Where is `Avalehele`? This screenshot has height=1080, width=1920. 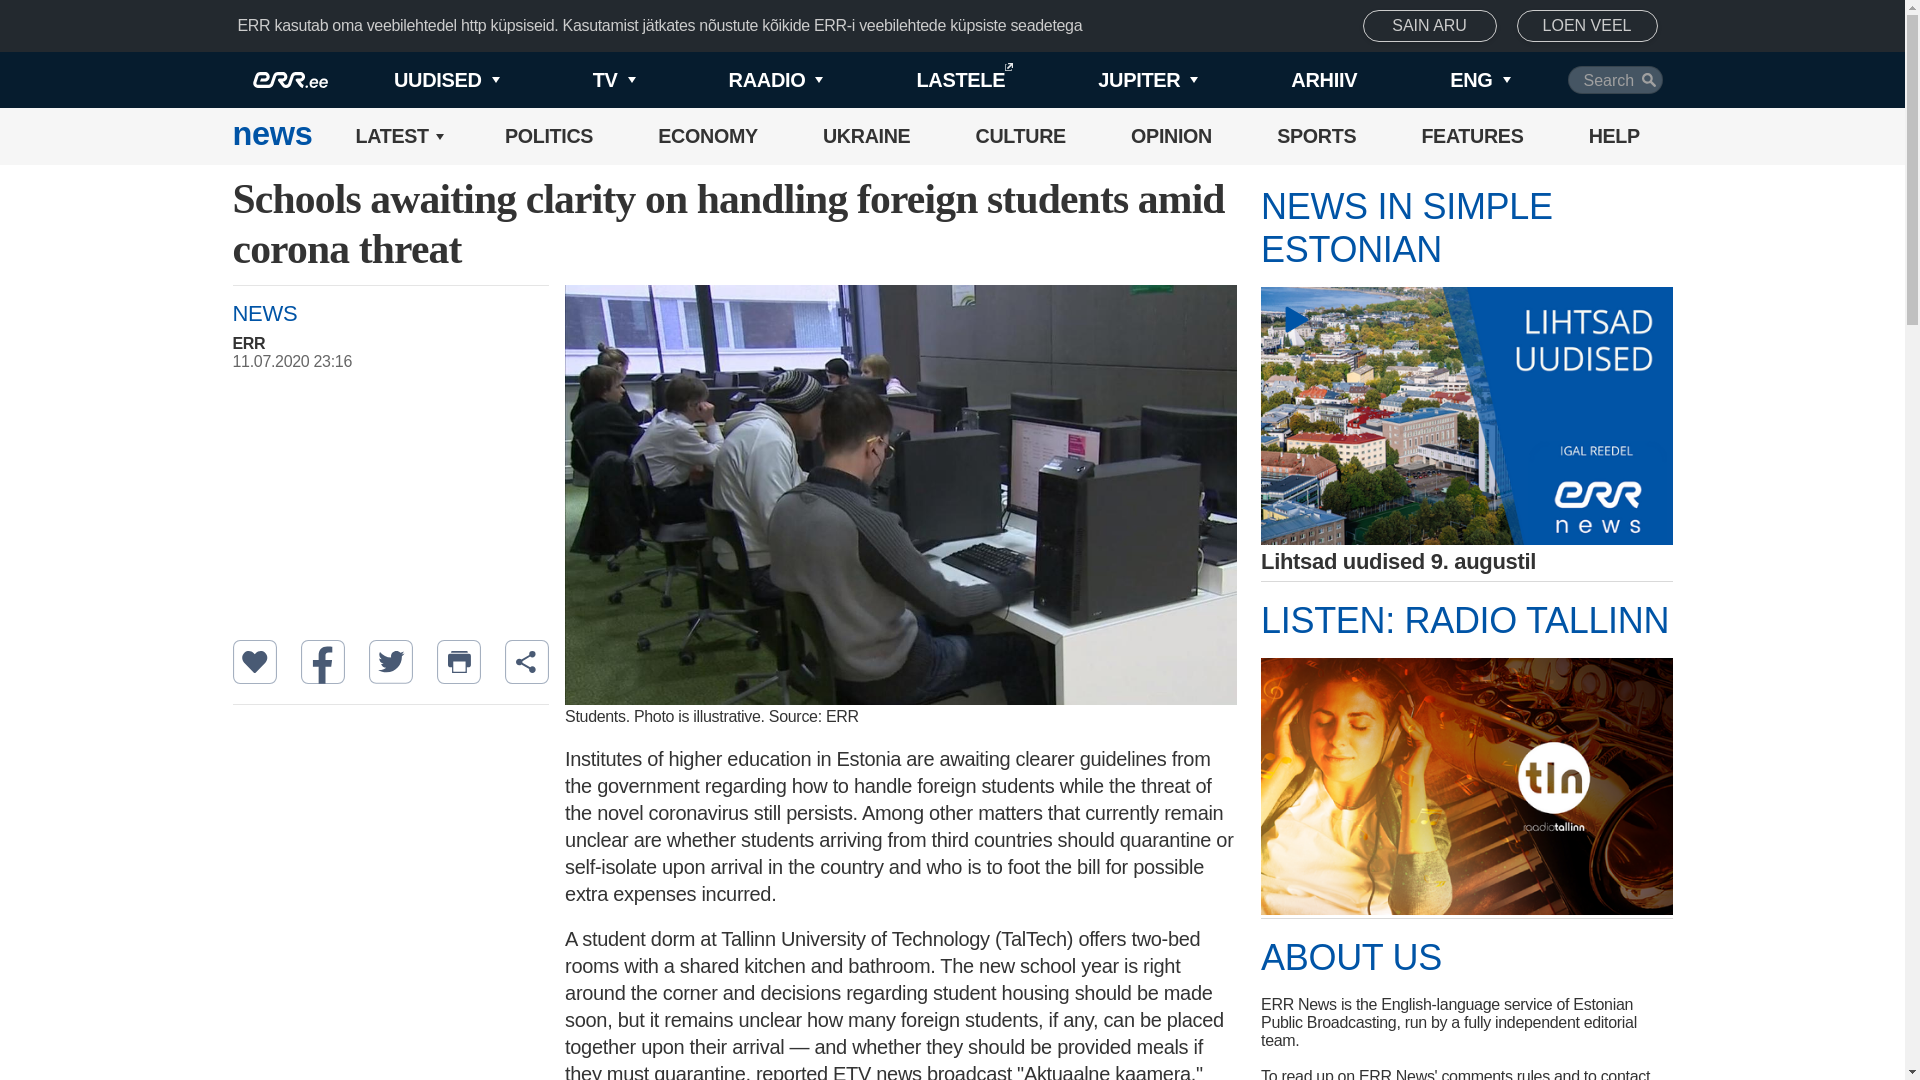 Avalehele is located at coordinates (272, 136).